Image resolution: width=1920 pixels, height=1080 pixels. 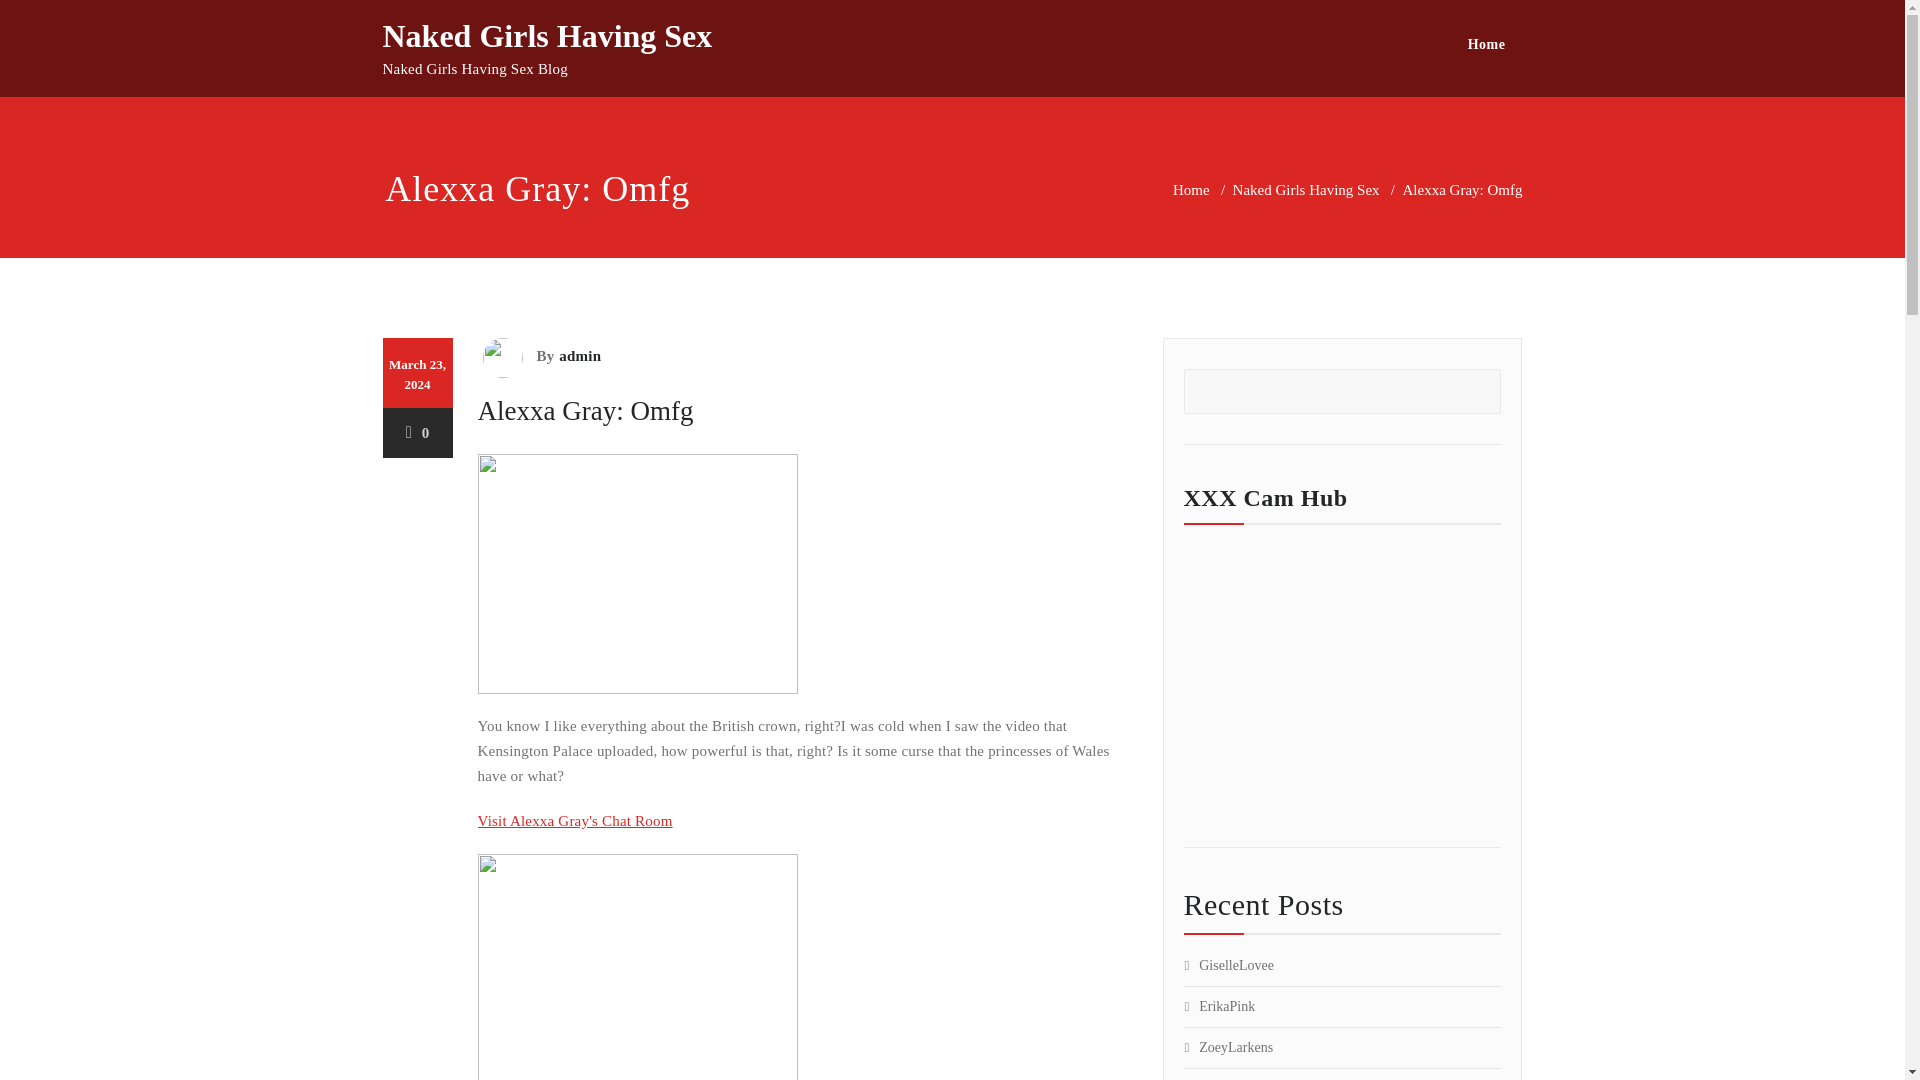 I want to click on Home, so click(x=1191, y=190).